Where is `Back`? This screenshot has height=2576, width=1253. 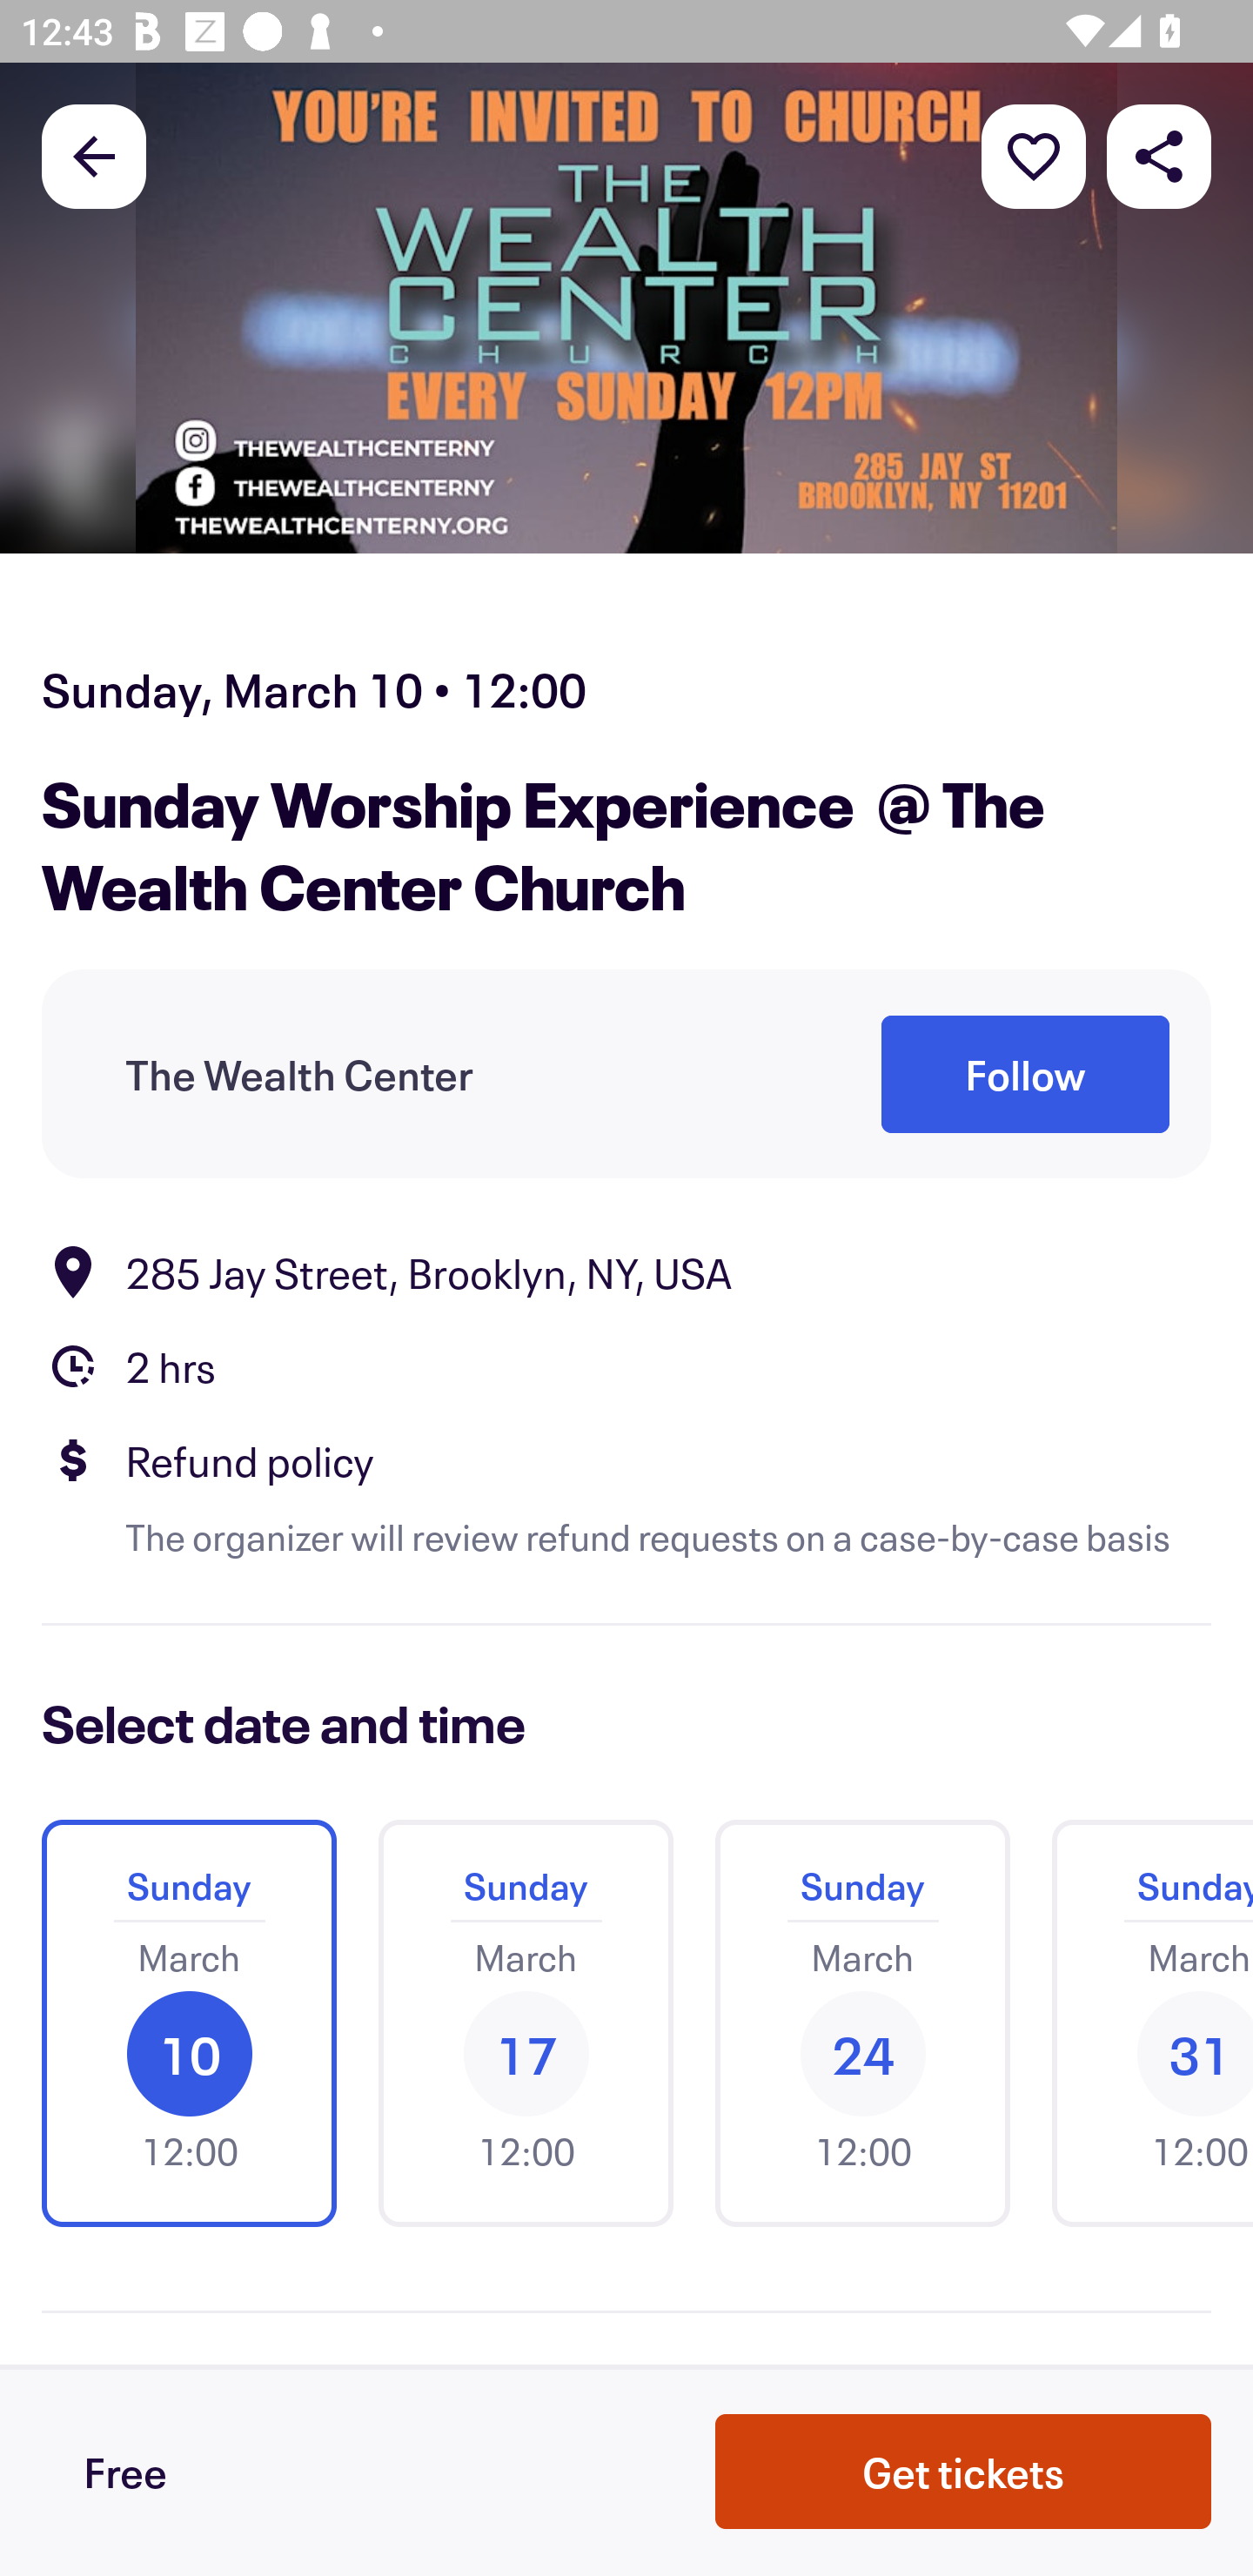
Back is located at coordinates (94, 155).